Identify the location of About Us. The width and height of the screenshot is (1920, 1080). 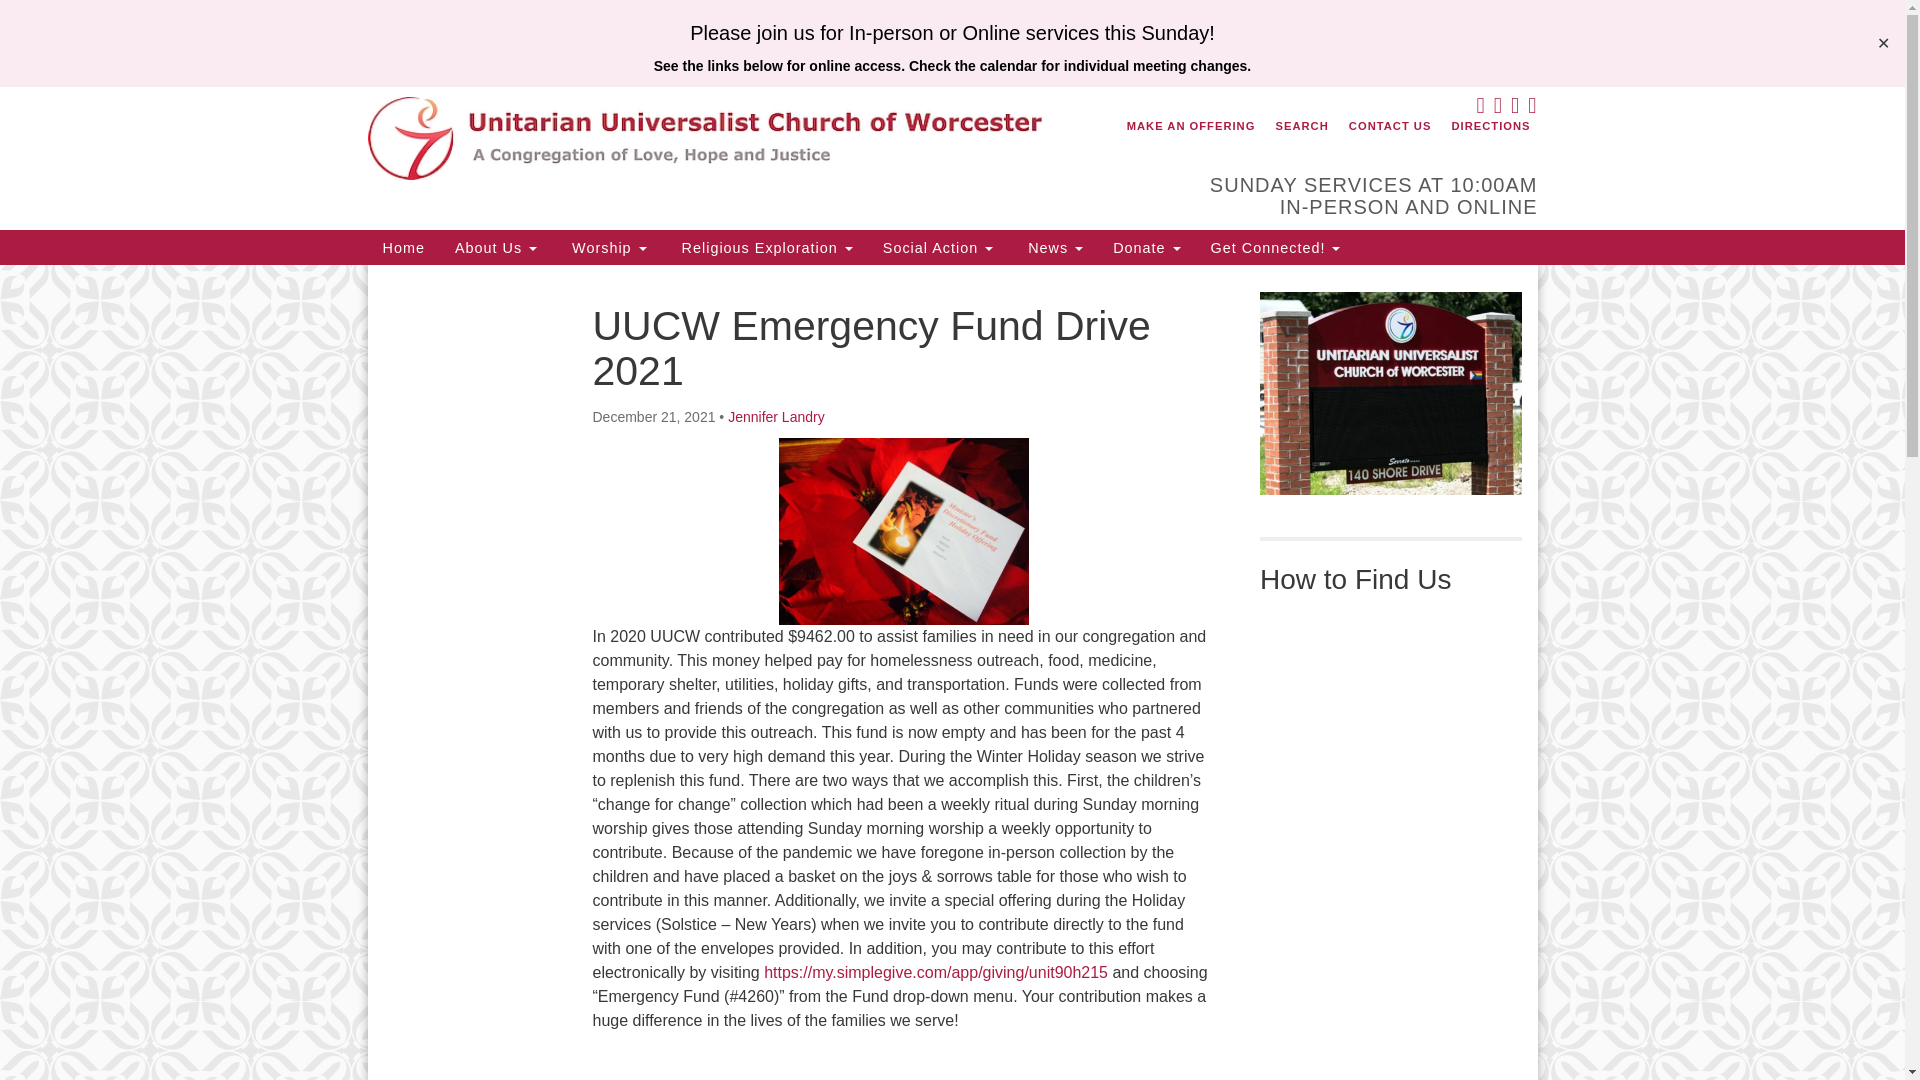
(496, 247).